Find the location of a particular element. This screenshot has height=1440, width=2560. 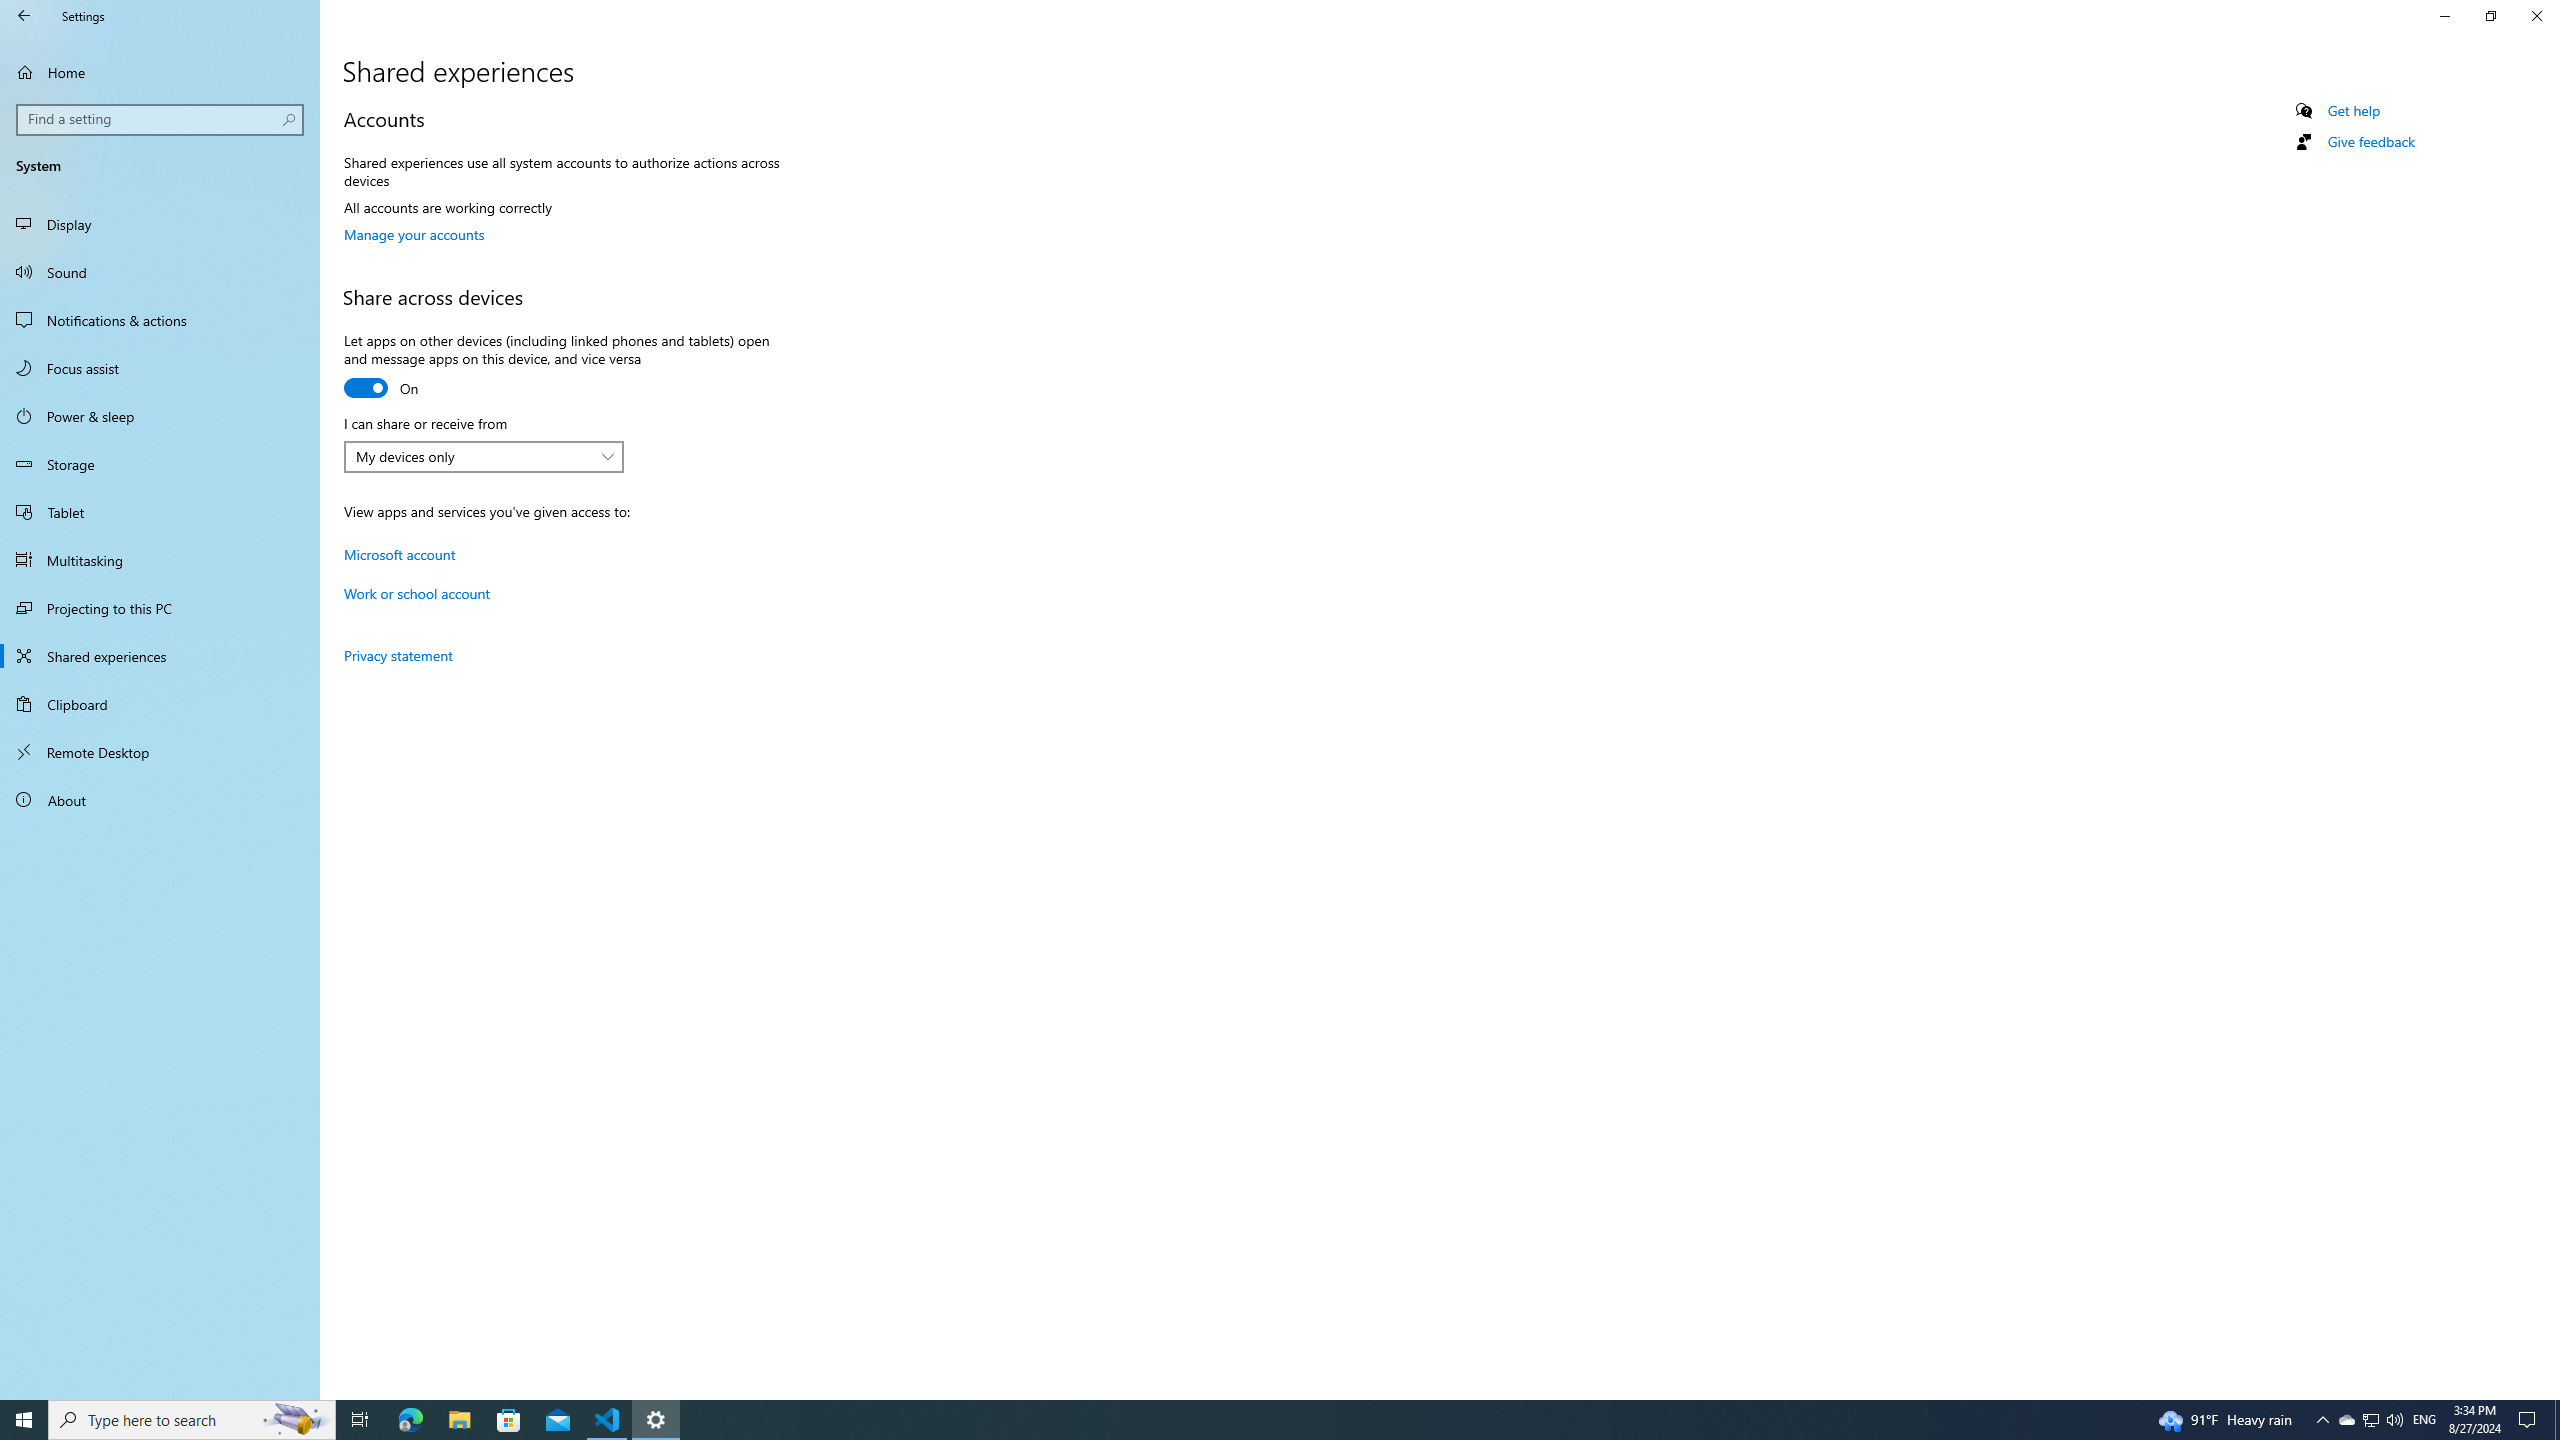

My devices only is located at coordinates (296, 1420).